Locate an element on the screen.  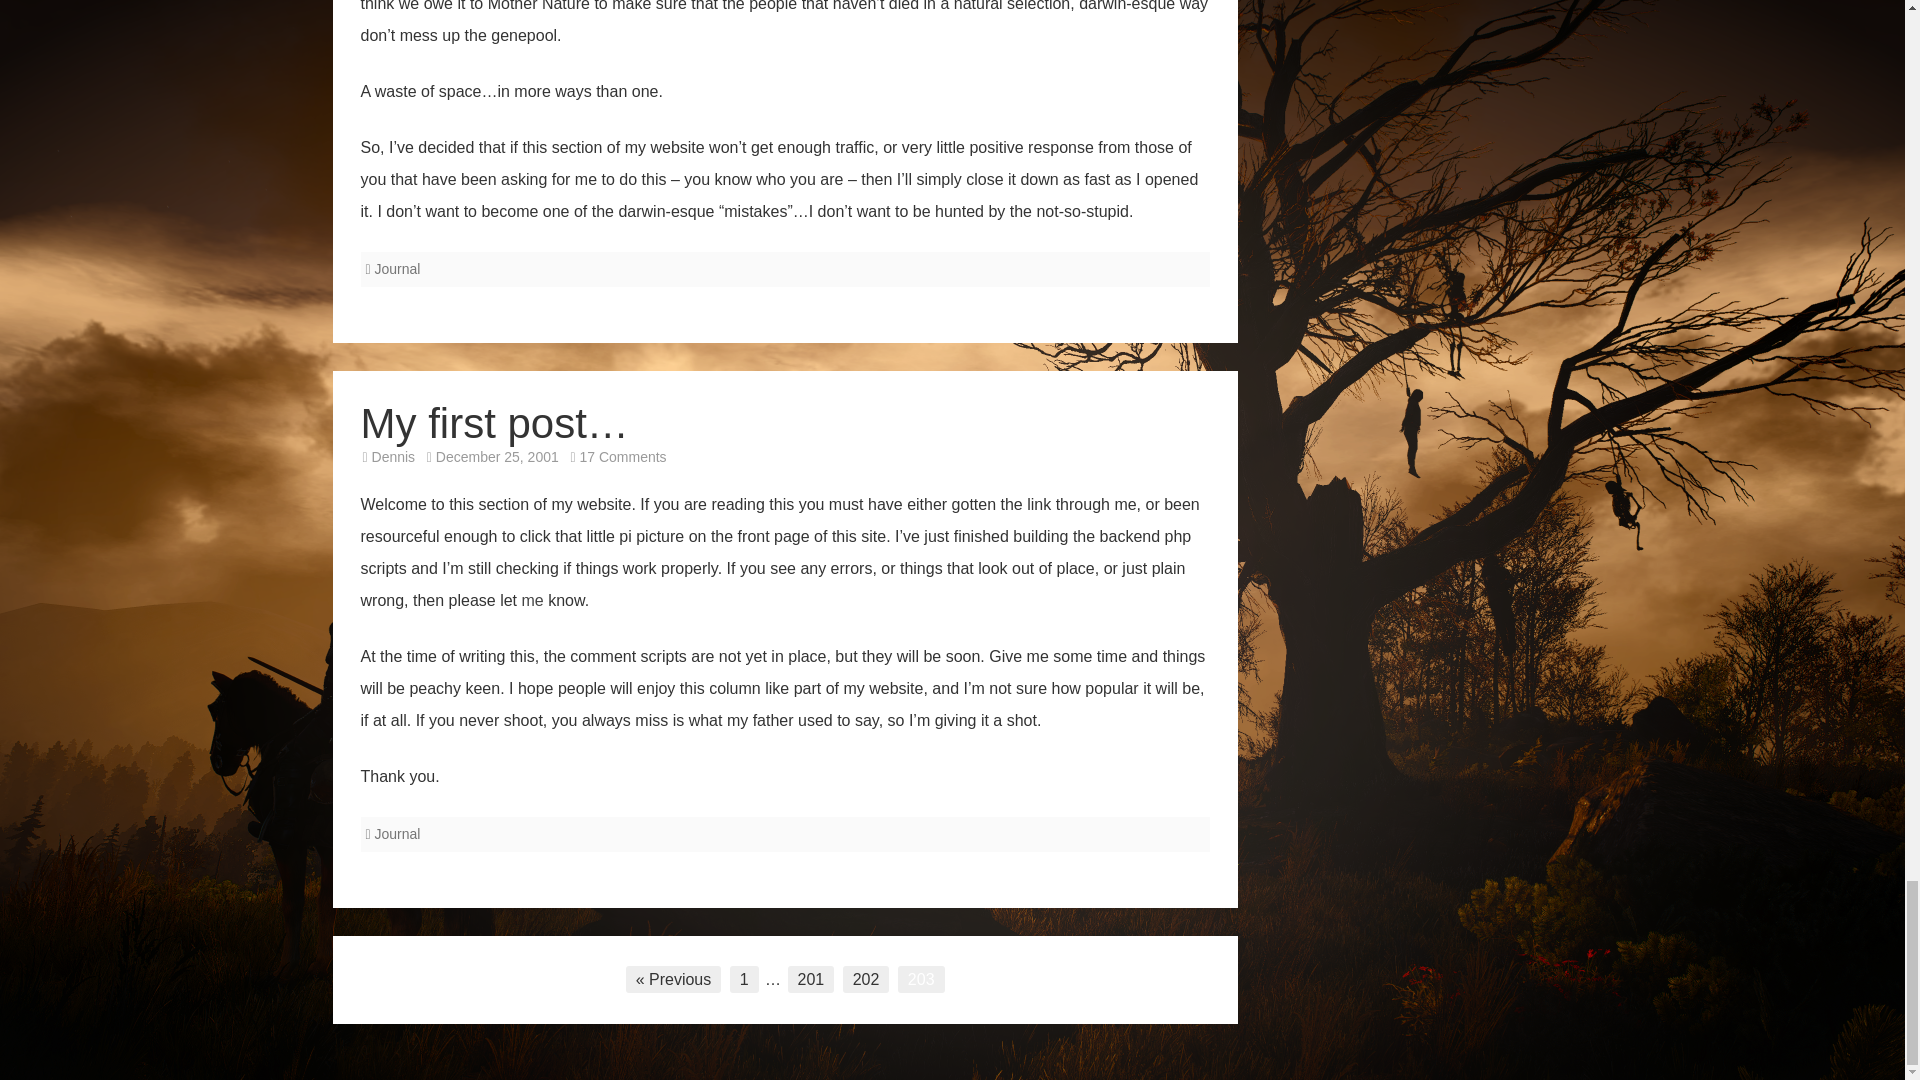
Journal is located at coordinates (397, 834).